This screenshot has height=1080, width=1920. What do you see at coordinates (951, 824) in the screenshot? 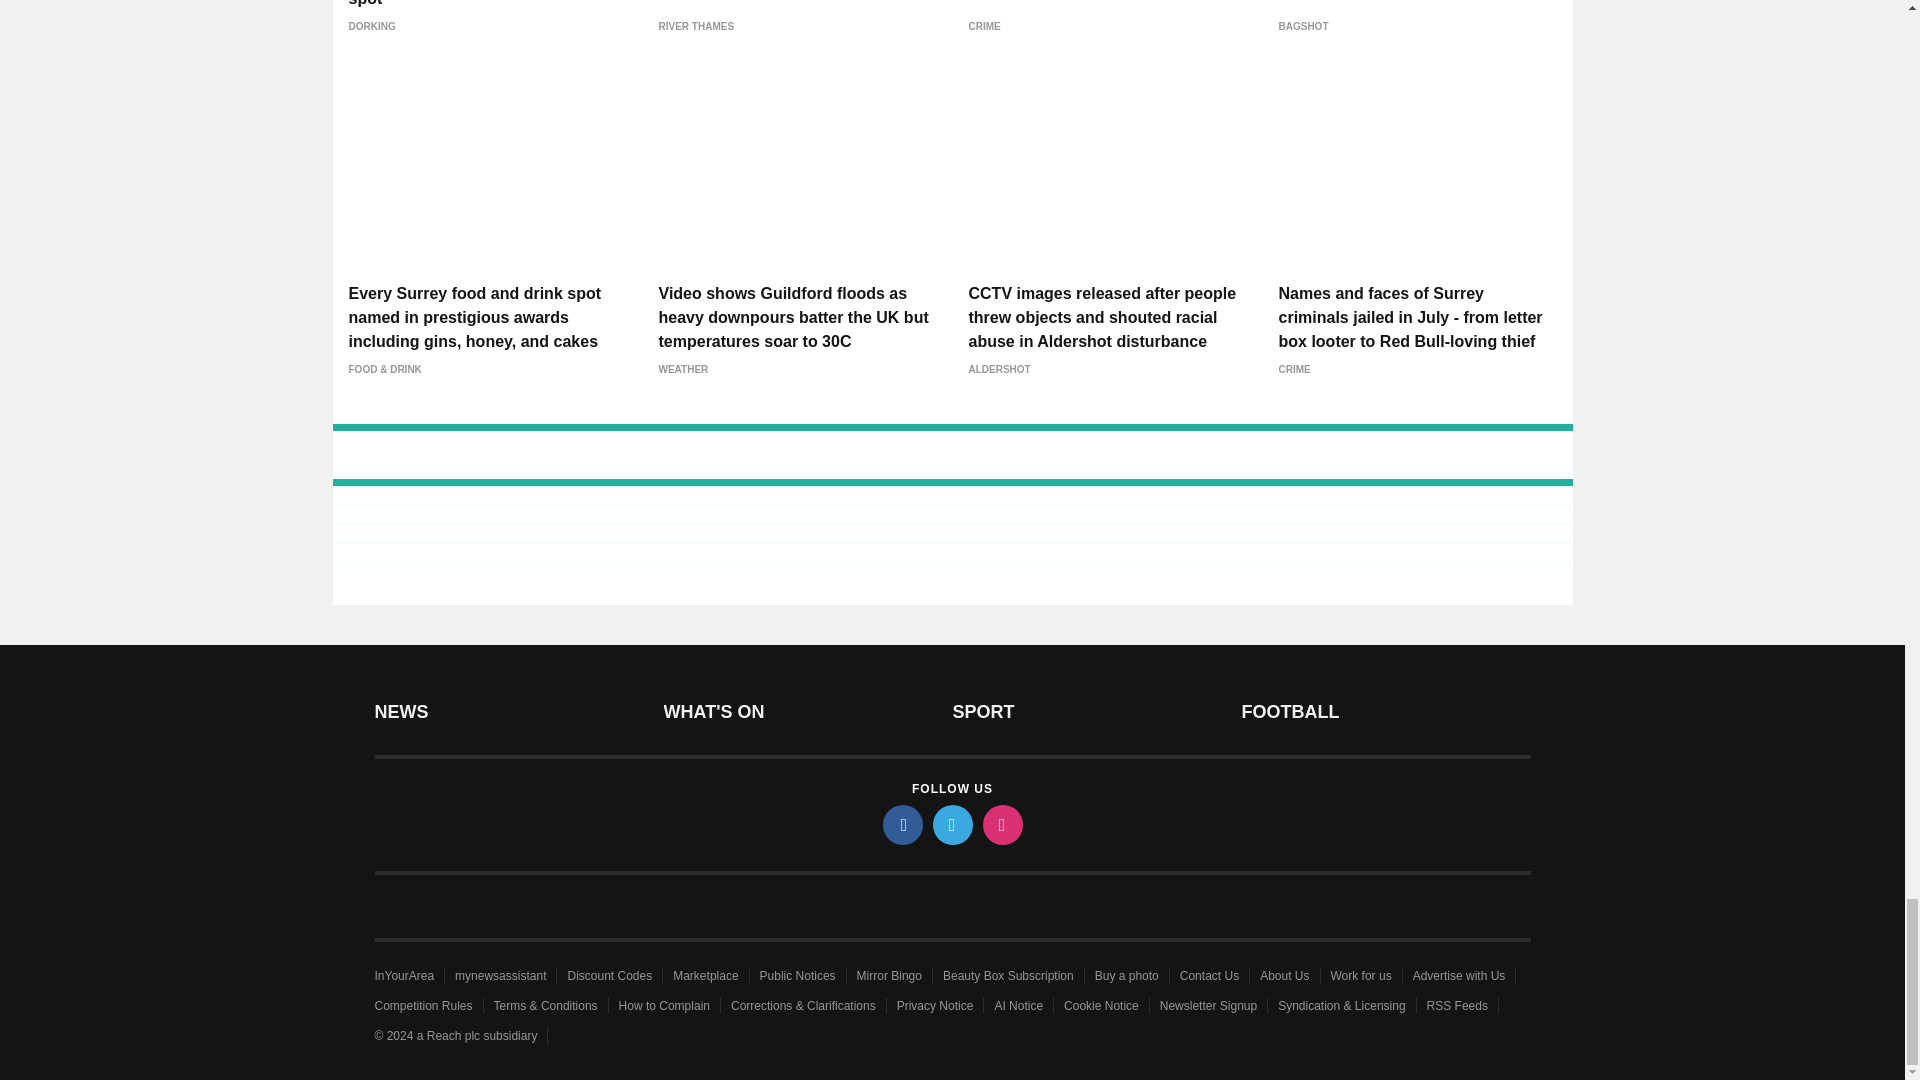
I see `twitter` at bounding box center [951, 824].